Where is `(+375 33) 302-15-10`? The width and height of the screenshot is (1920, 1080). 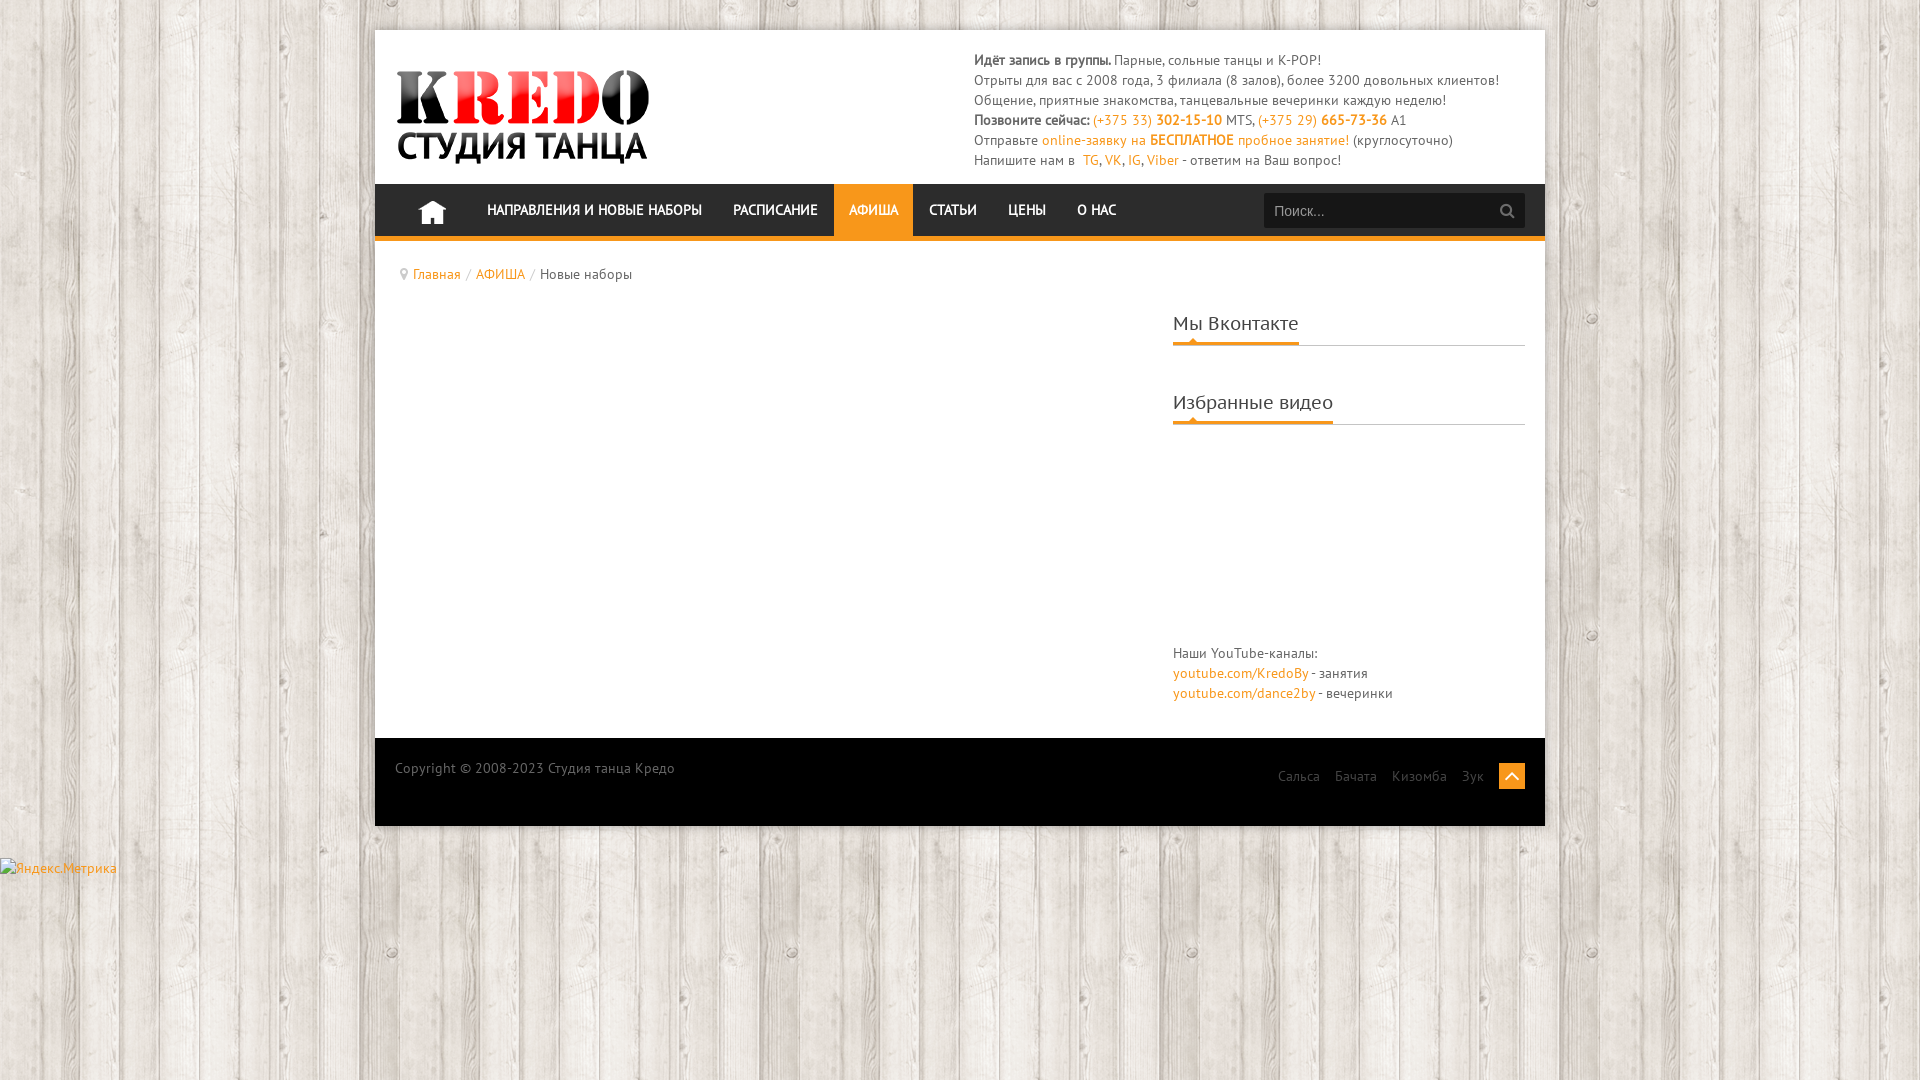 (+375 33) 302-15-10 is located at coordinates (1158, 120).